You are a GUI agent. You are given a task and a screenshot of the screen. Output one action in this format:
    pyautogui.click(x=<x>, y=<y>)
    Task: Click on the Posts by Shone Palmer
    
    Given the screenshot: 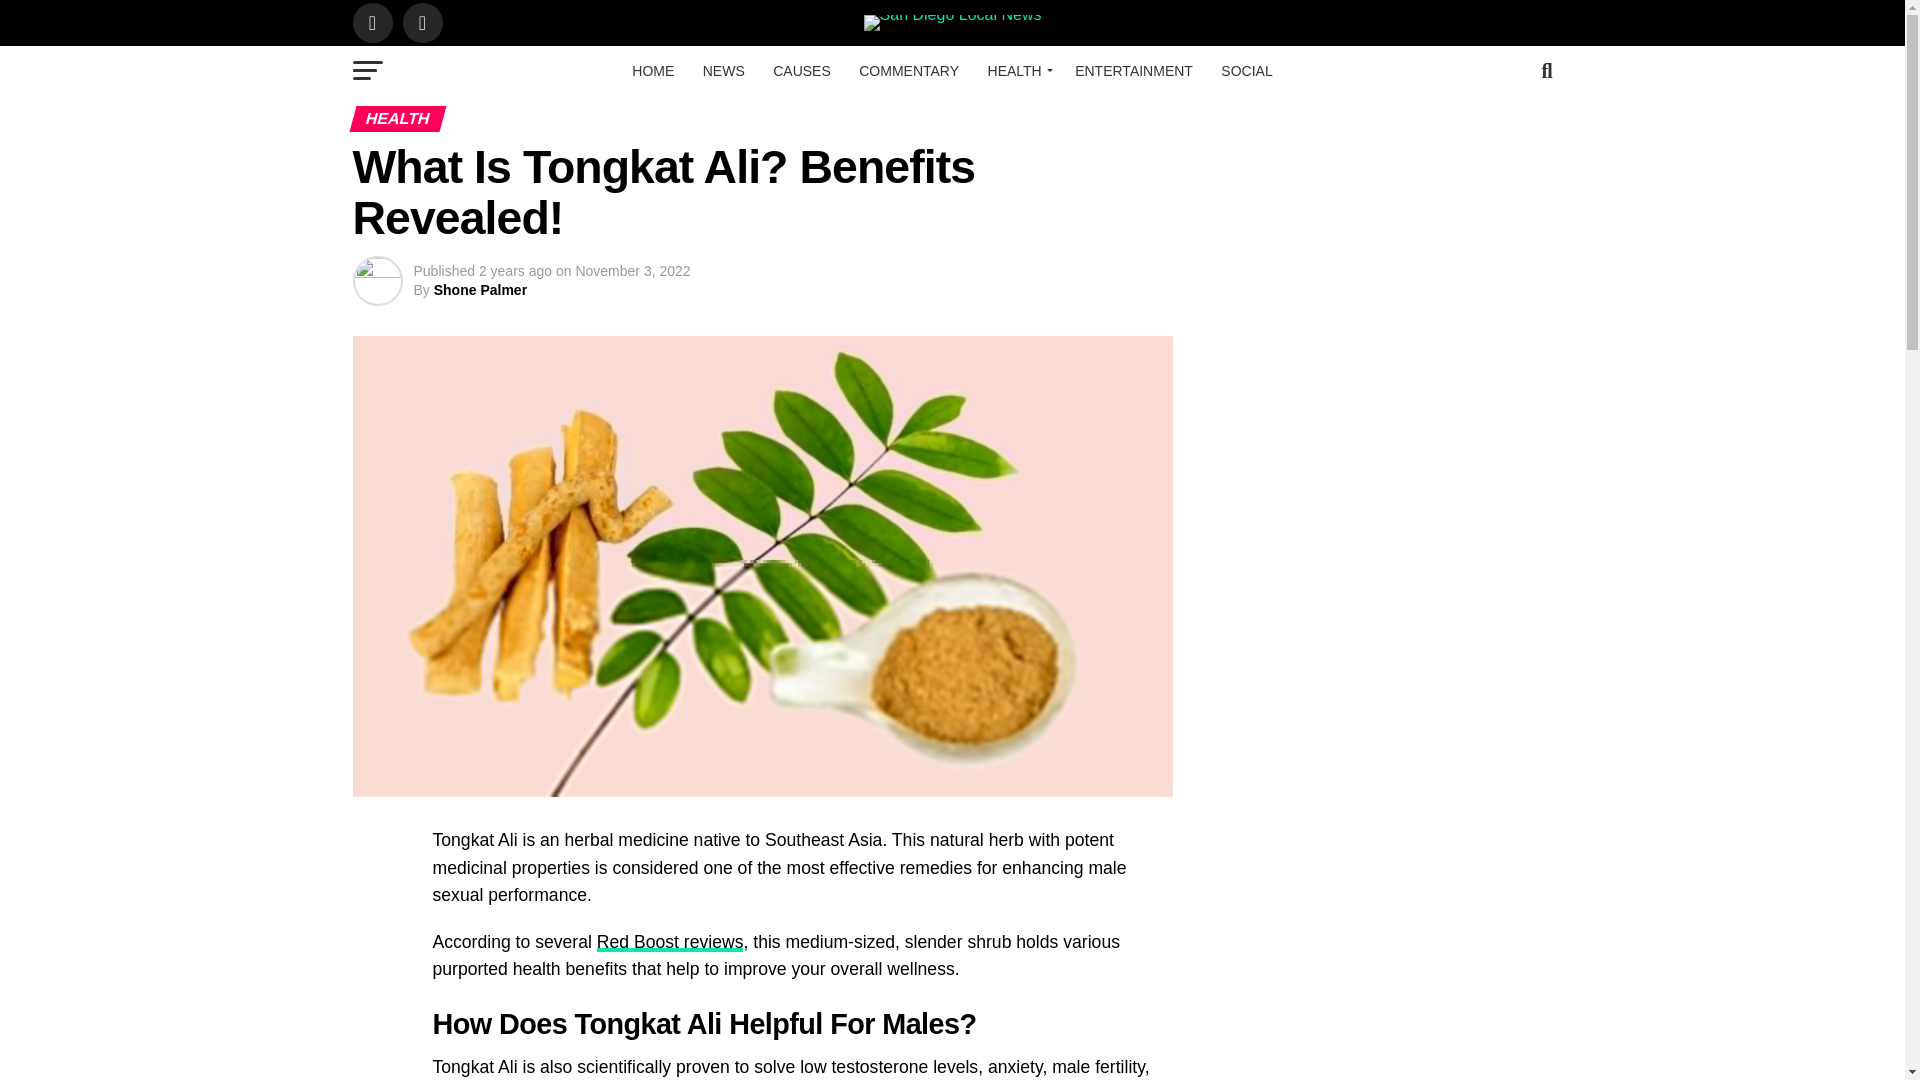 What is the action you would take?
    pyautogui.click(x=480, y=290)
    